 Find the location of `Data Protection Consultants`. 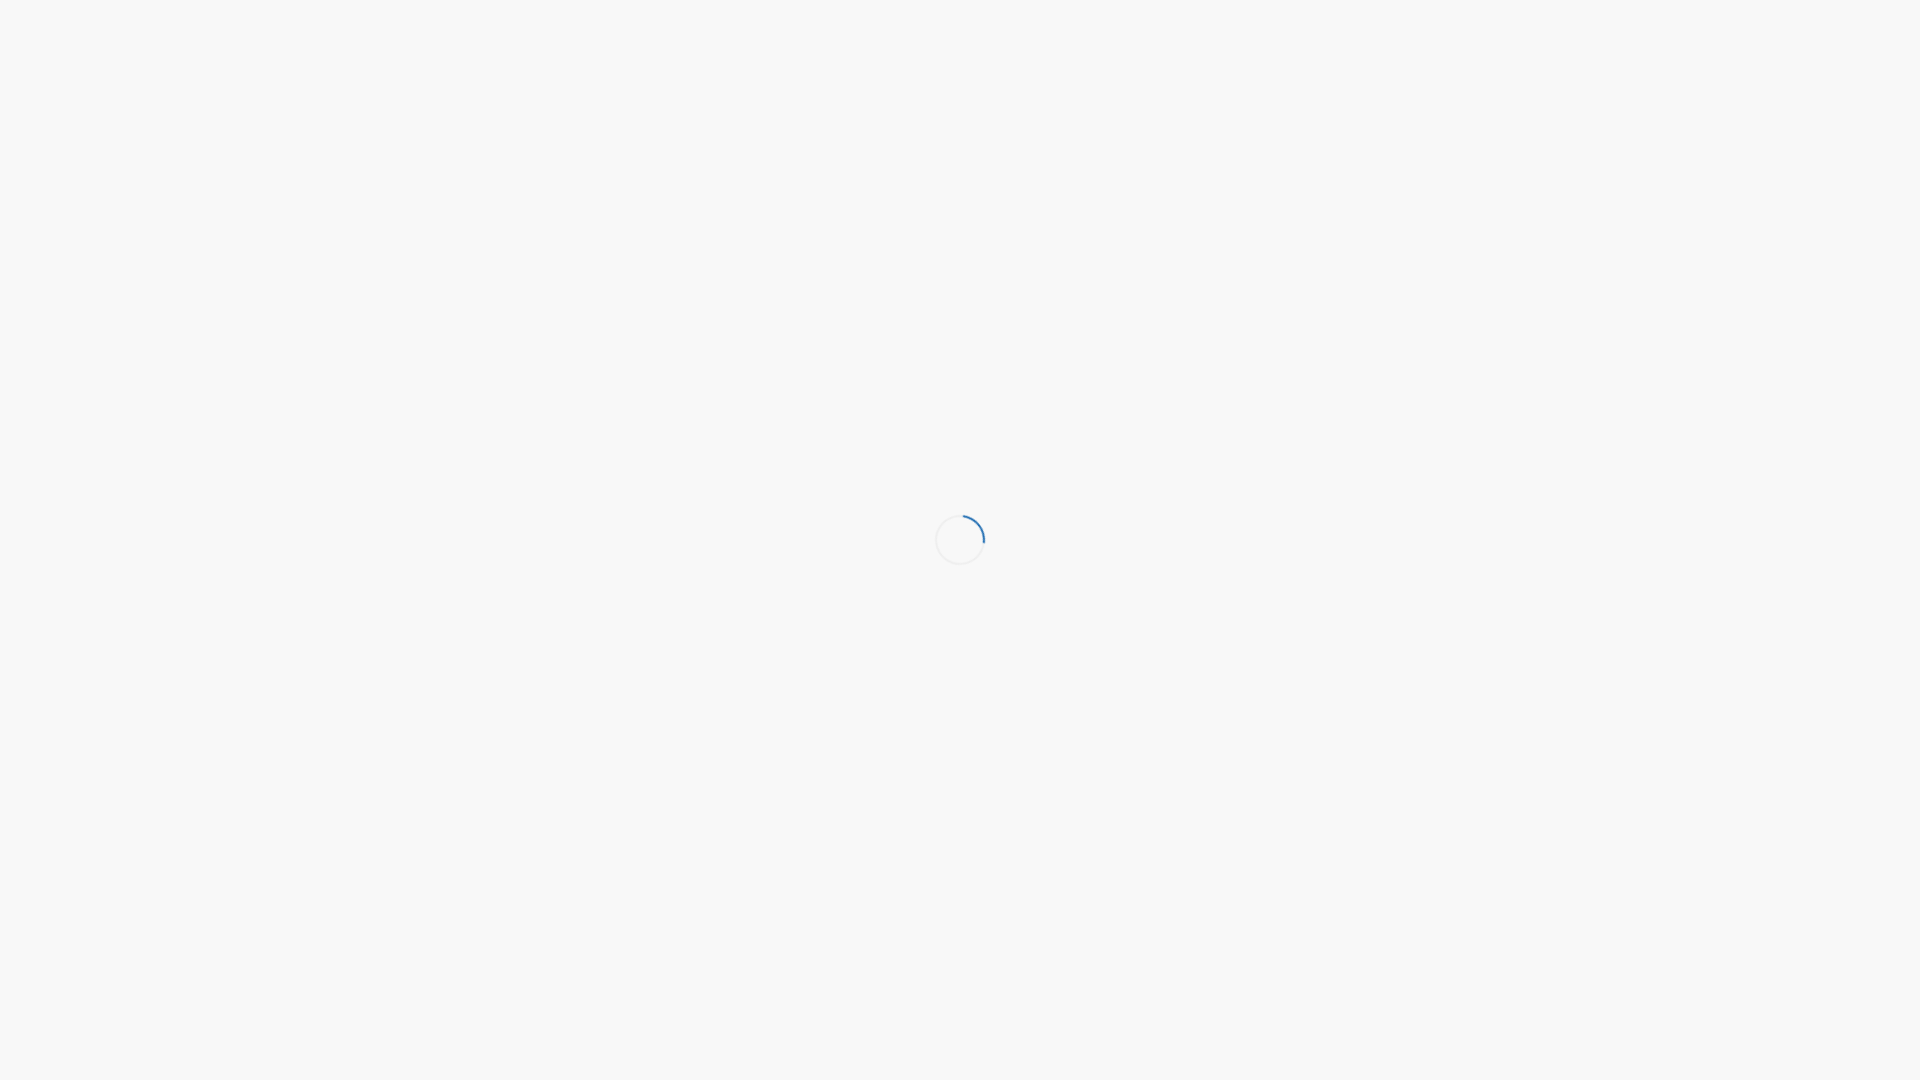

Data Protection Consultants is located at coordinates (575, 316).